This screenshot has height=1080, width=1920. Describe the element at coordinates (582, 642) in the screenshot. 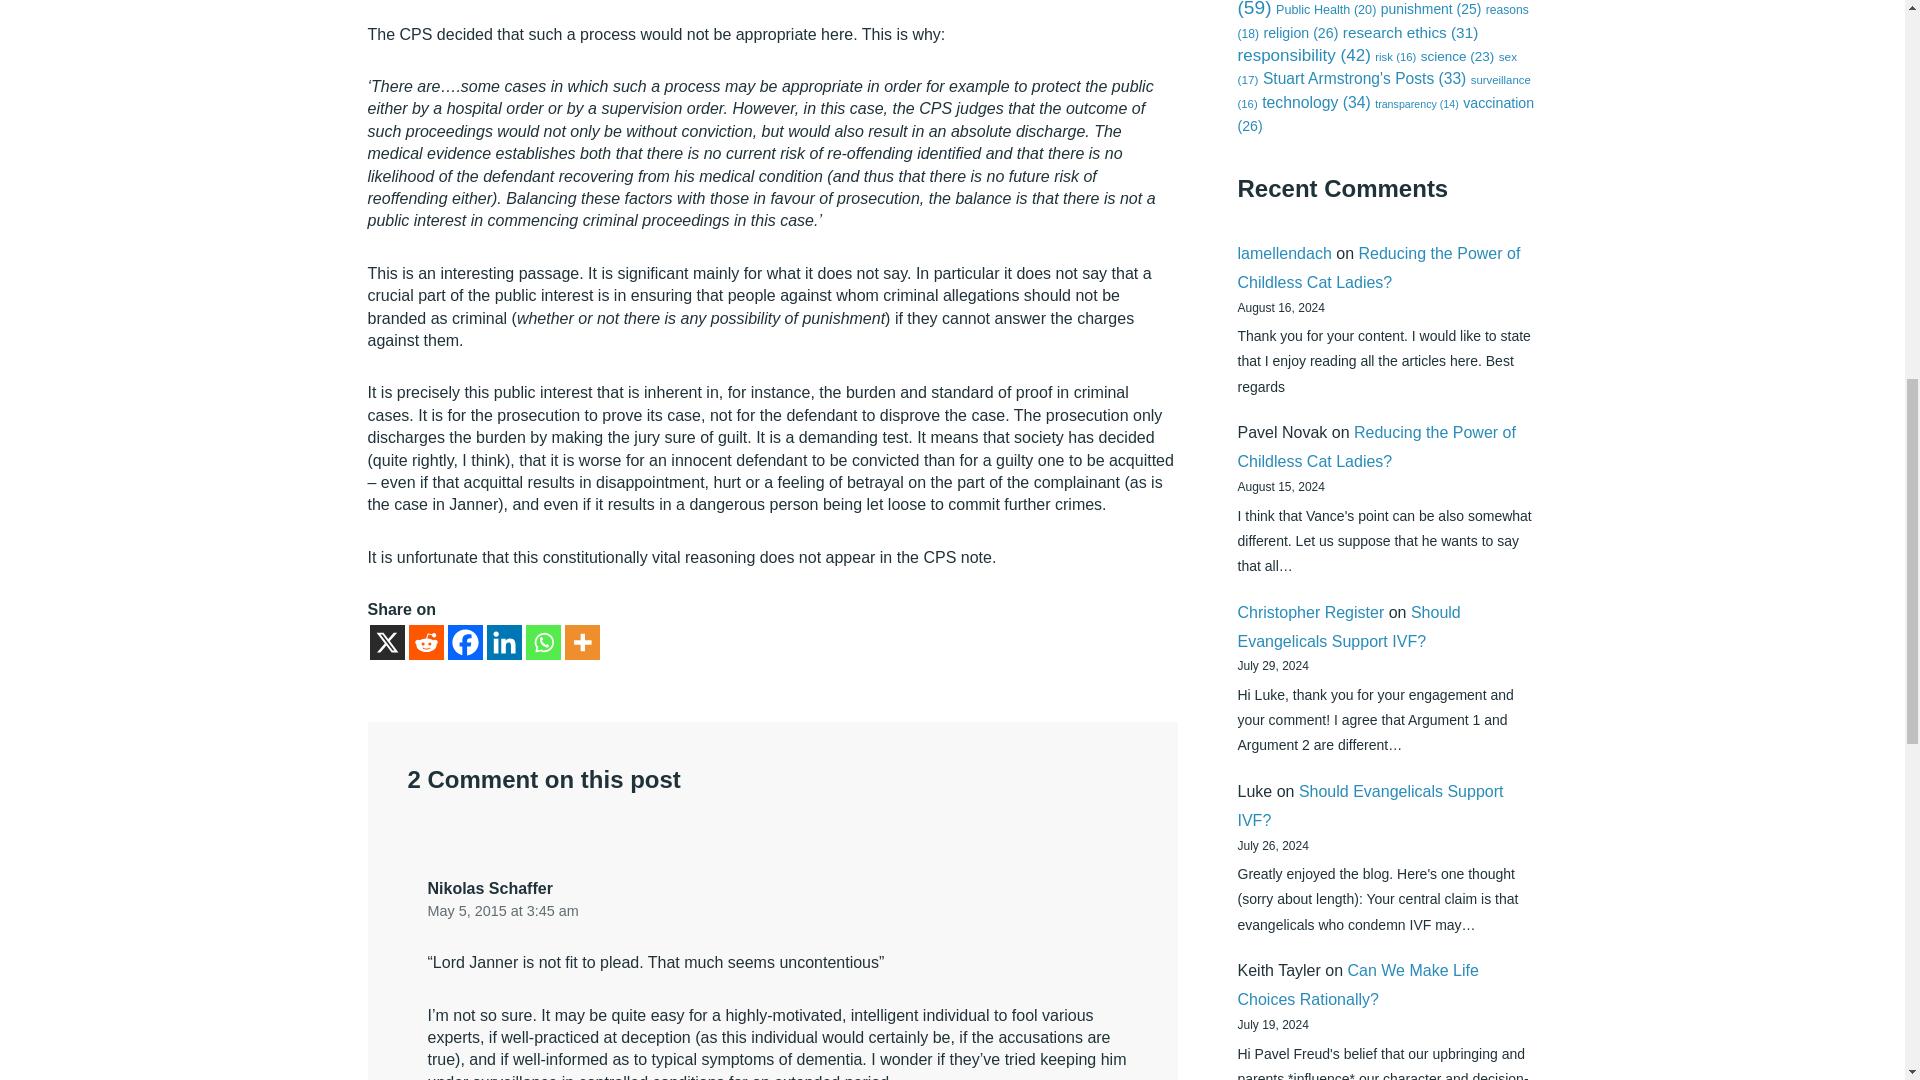

I see `More` at that location.